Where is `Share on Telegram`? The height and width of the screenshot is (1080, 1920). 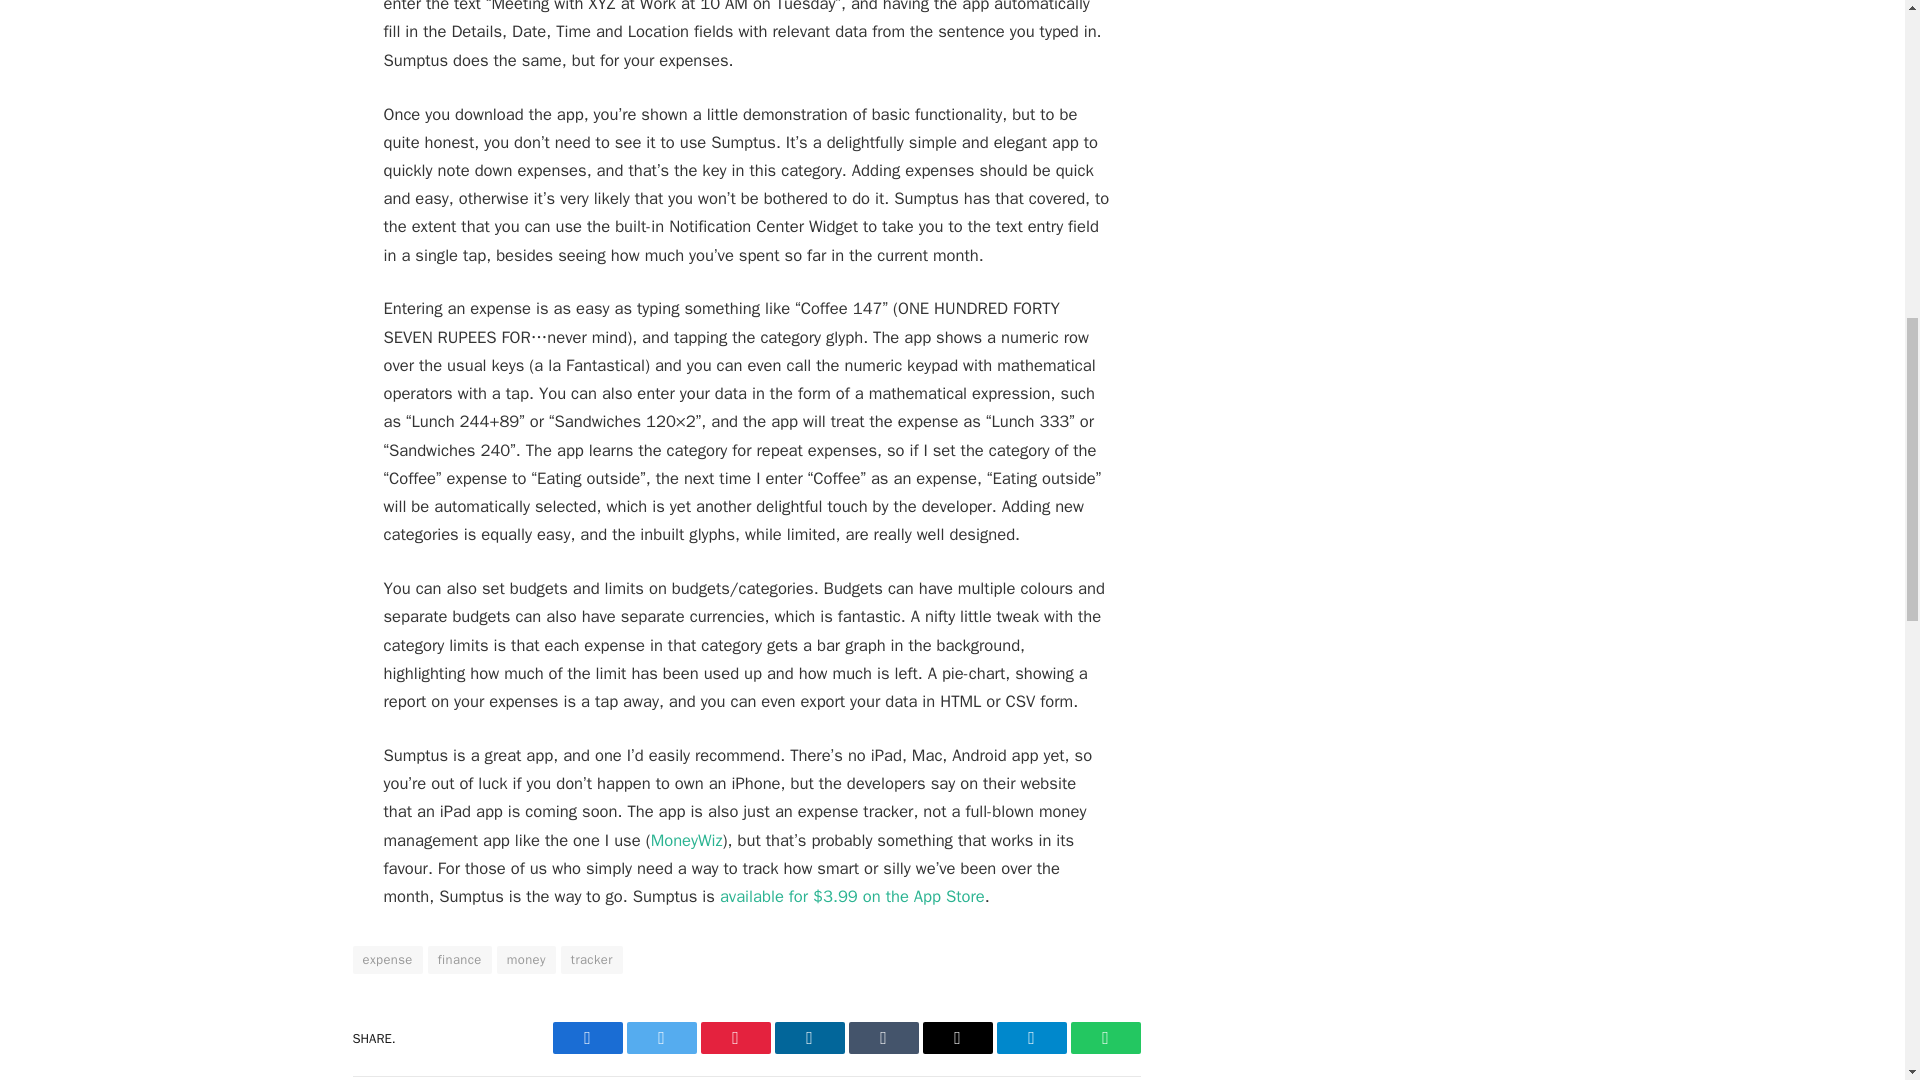
Share on Telegram is located at coordinates (1030, 1038).